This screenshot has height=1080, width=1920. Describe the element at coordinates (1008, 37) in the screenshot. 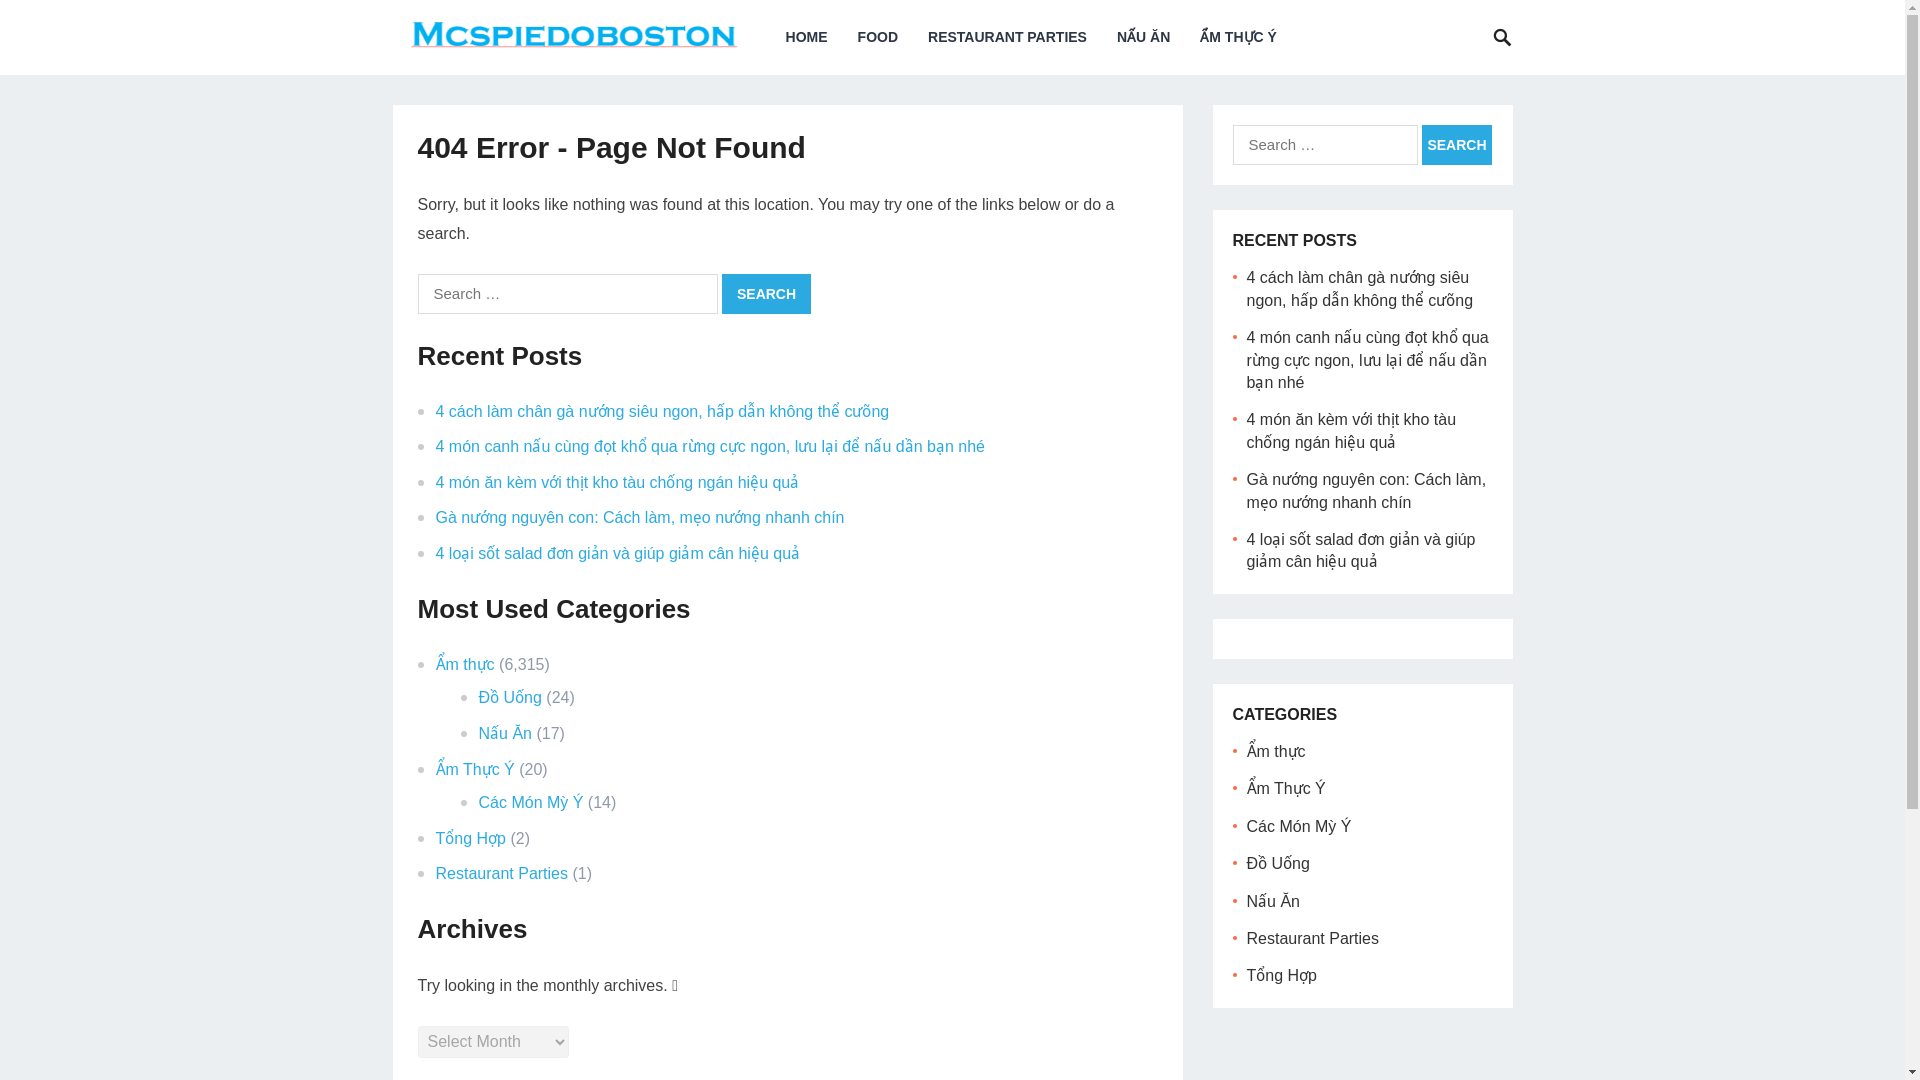

I see `RESTAURANT PARTIES` at that location.